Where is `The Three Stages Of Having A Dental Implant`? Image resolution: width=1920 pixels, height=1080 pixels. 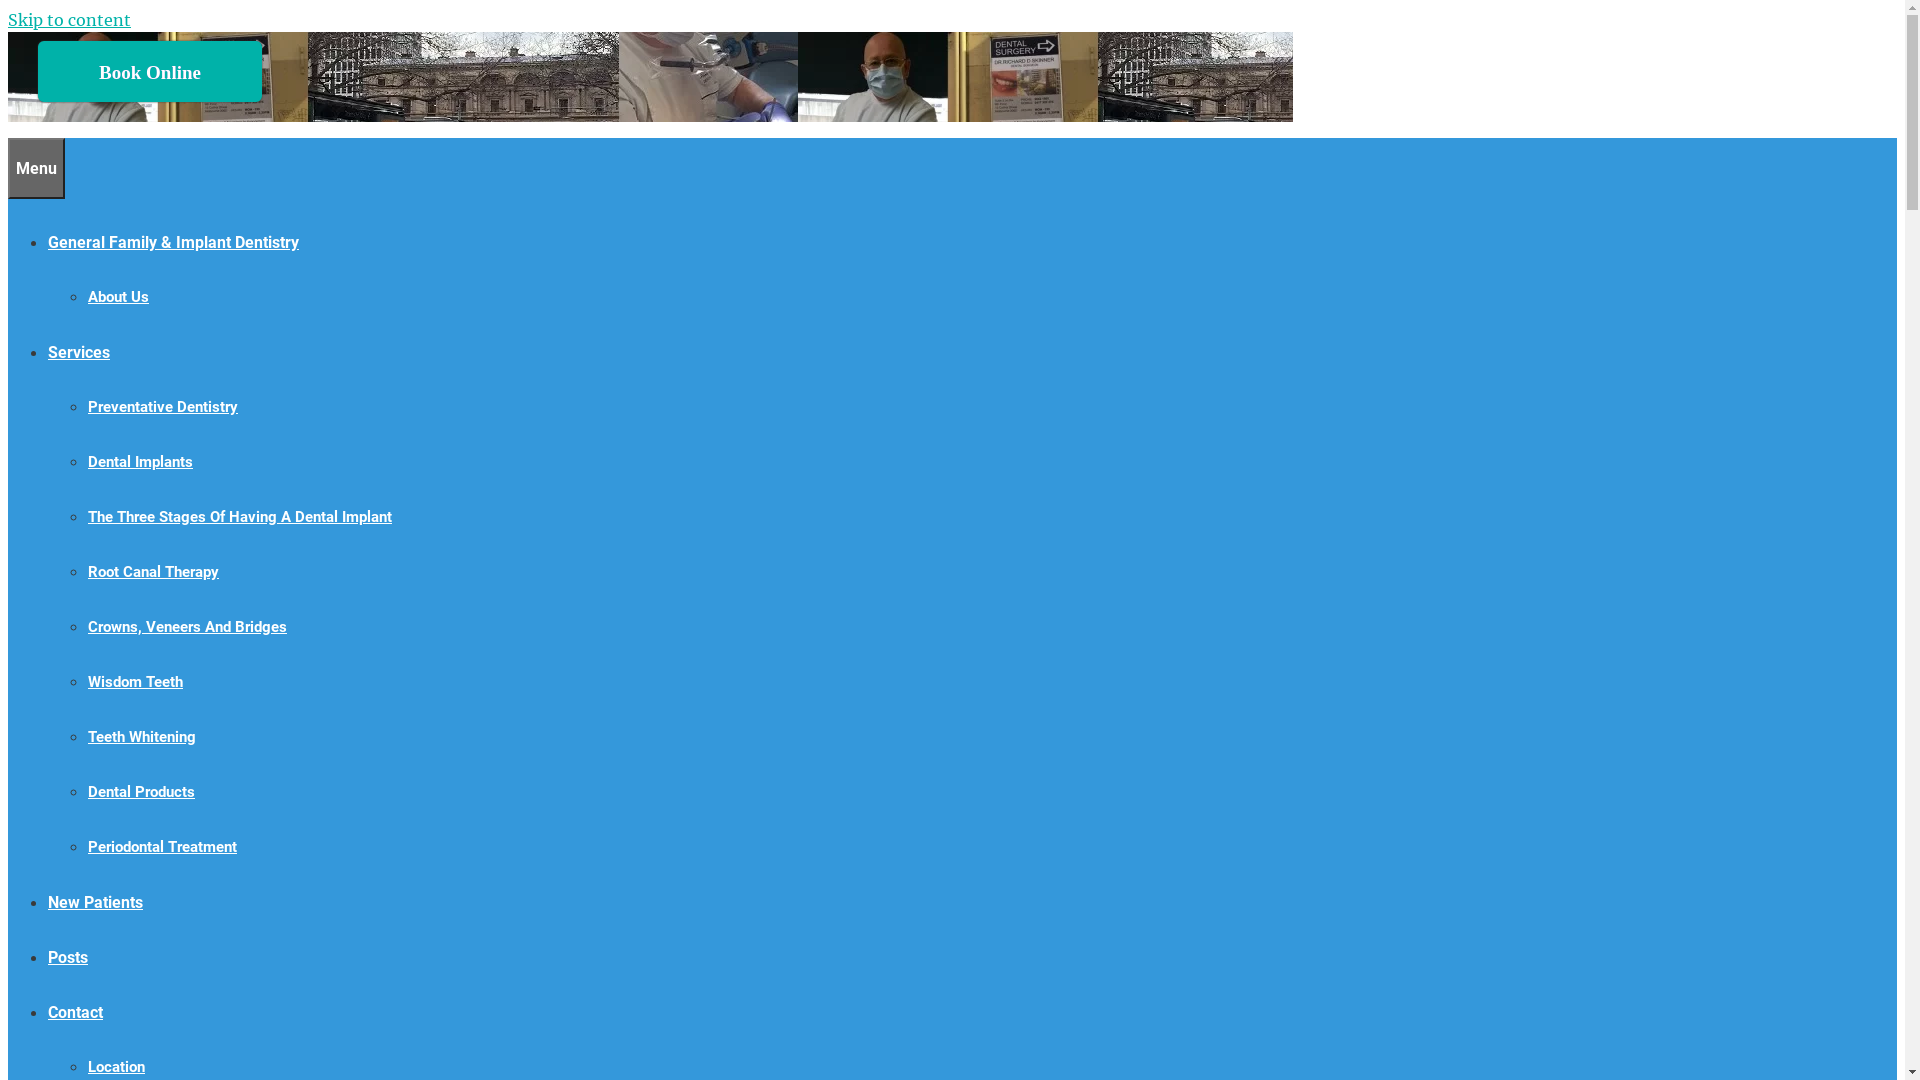
The Three Stages Of Having A Dental Implant is located at coordinates (240, 517).